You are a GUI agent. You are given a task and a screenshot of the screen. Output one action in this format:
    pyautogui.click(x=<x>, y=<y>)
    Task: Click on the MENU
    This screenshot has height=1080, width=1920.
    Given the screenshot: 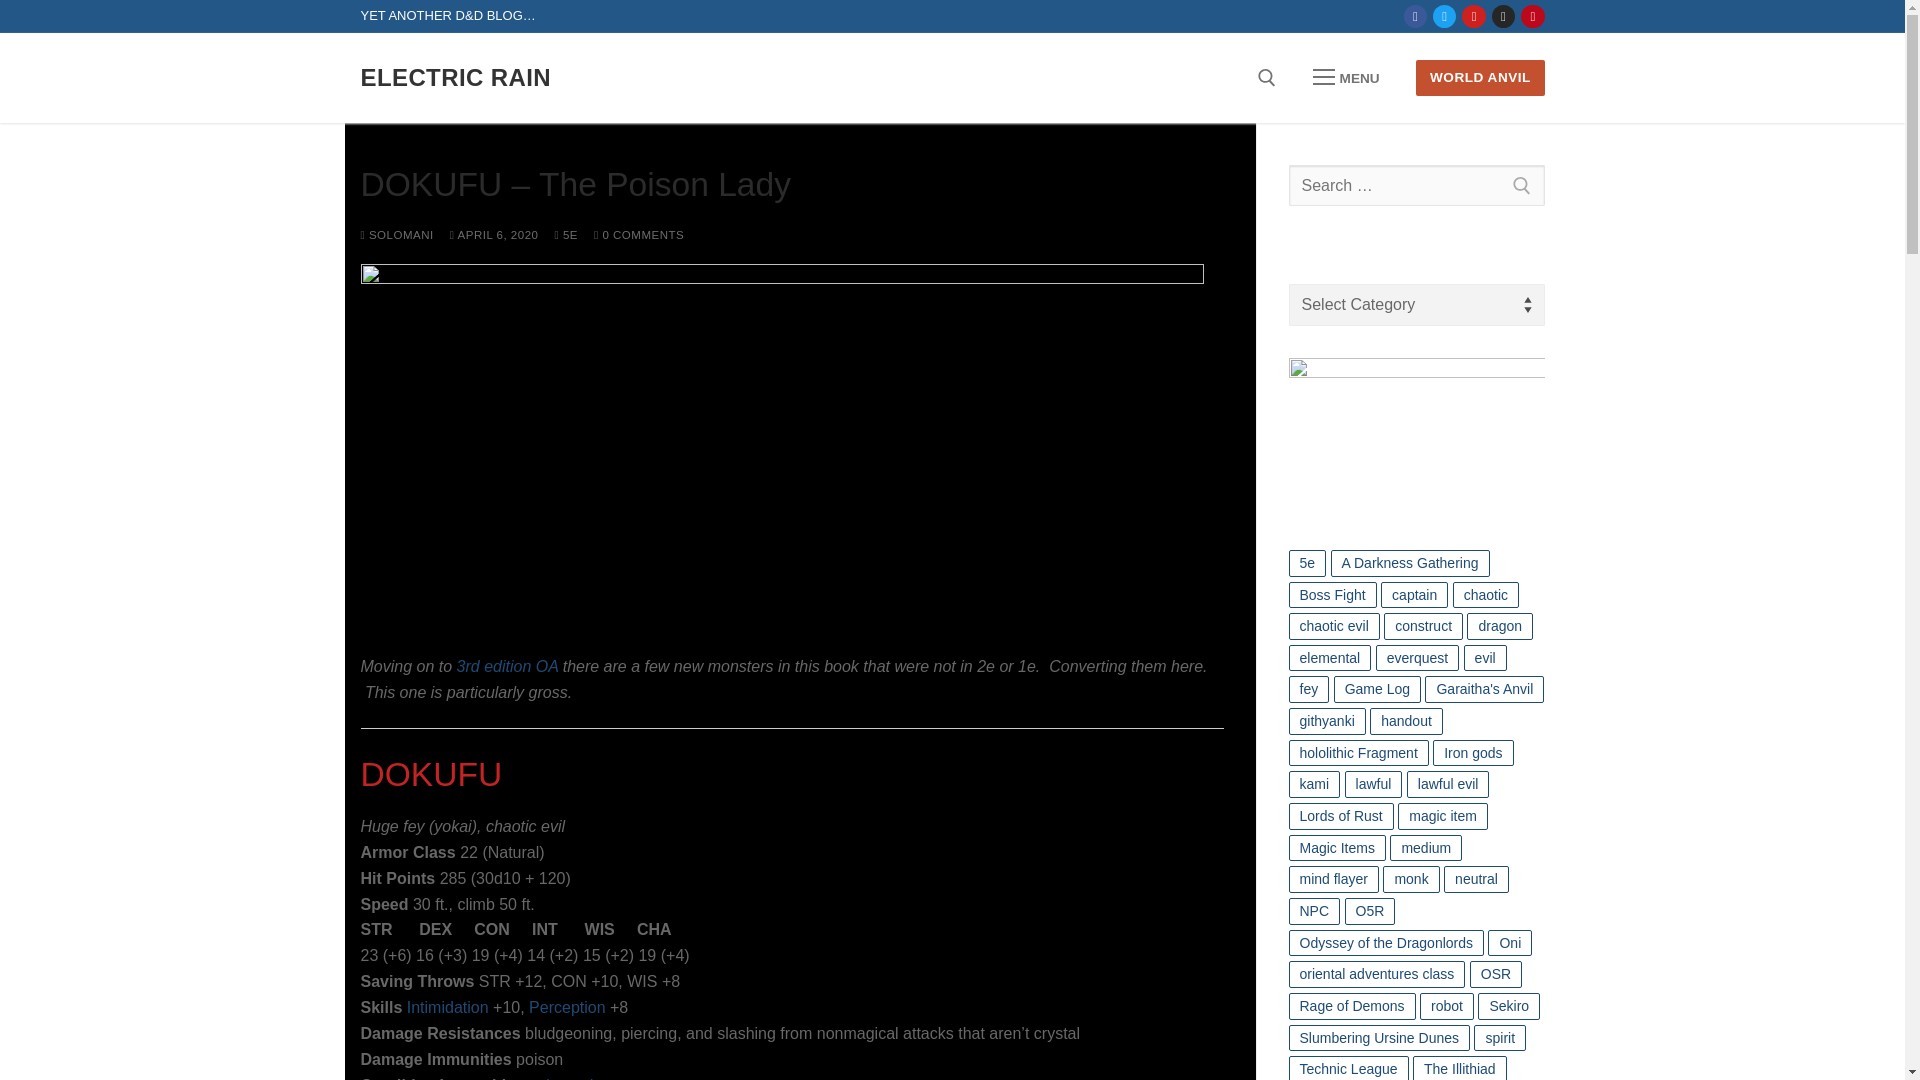 What is the action you would take?
    pyautogui.click(x=1346, y=78)
    